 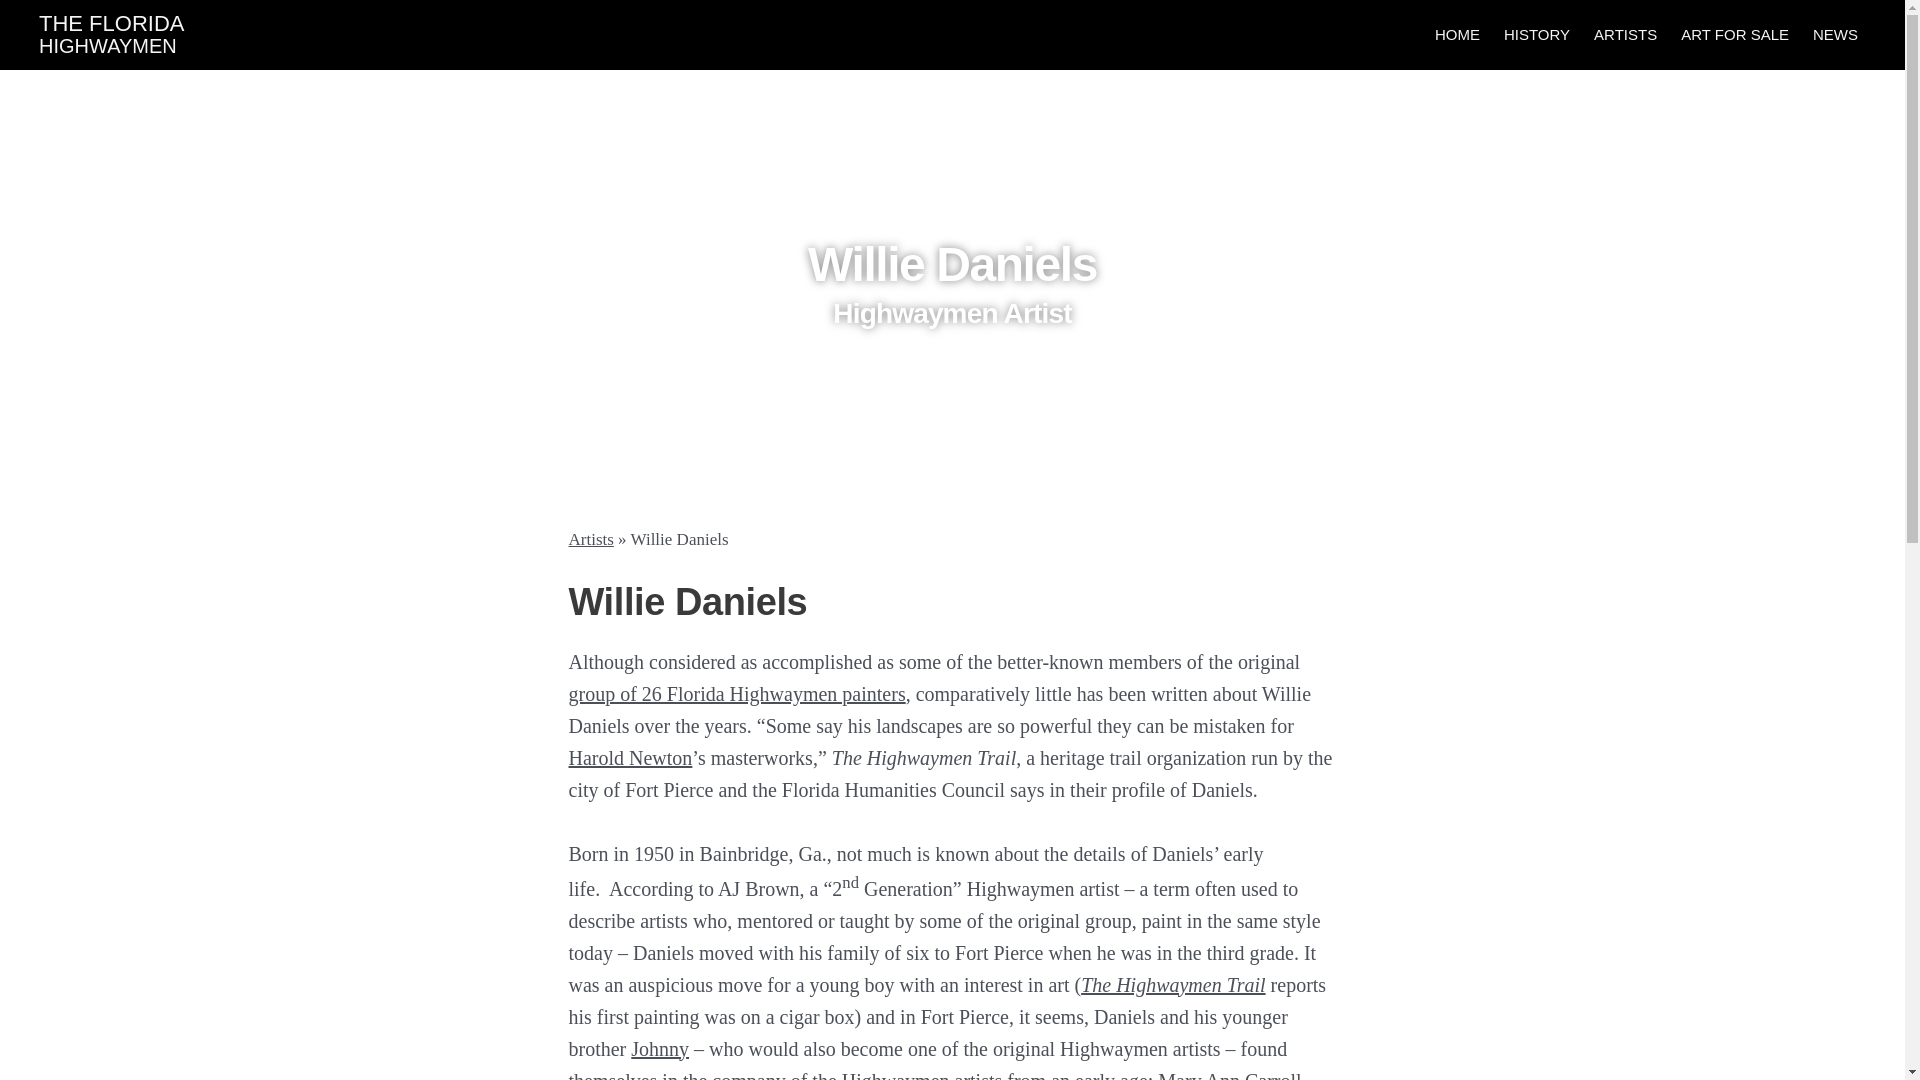 I want to click on ARTISTS, so click(x=111, y=34).